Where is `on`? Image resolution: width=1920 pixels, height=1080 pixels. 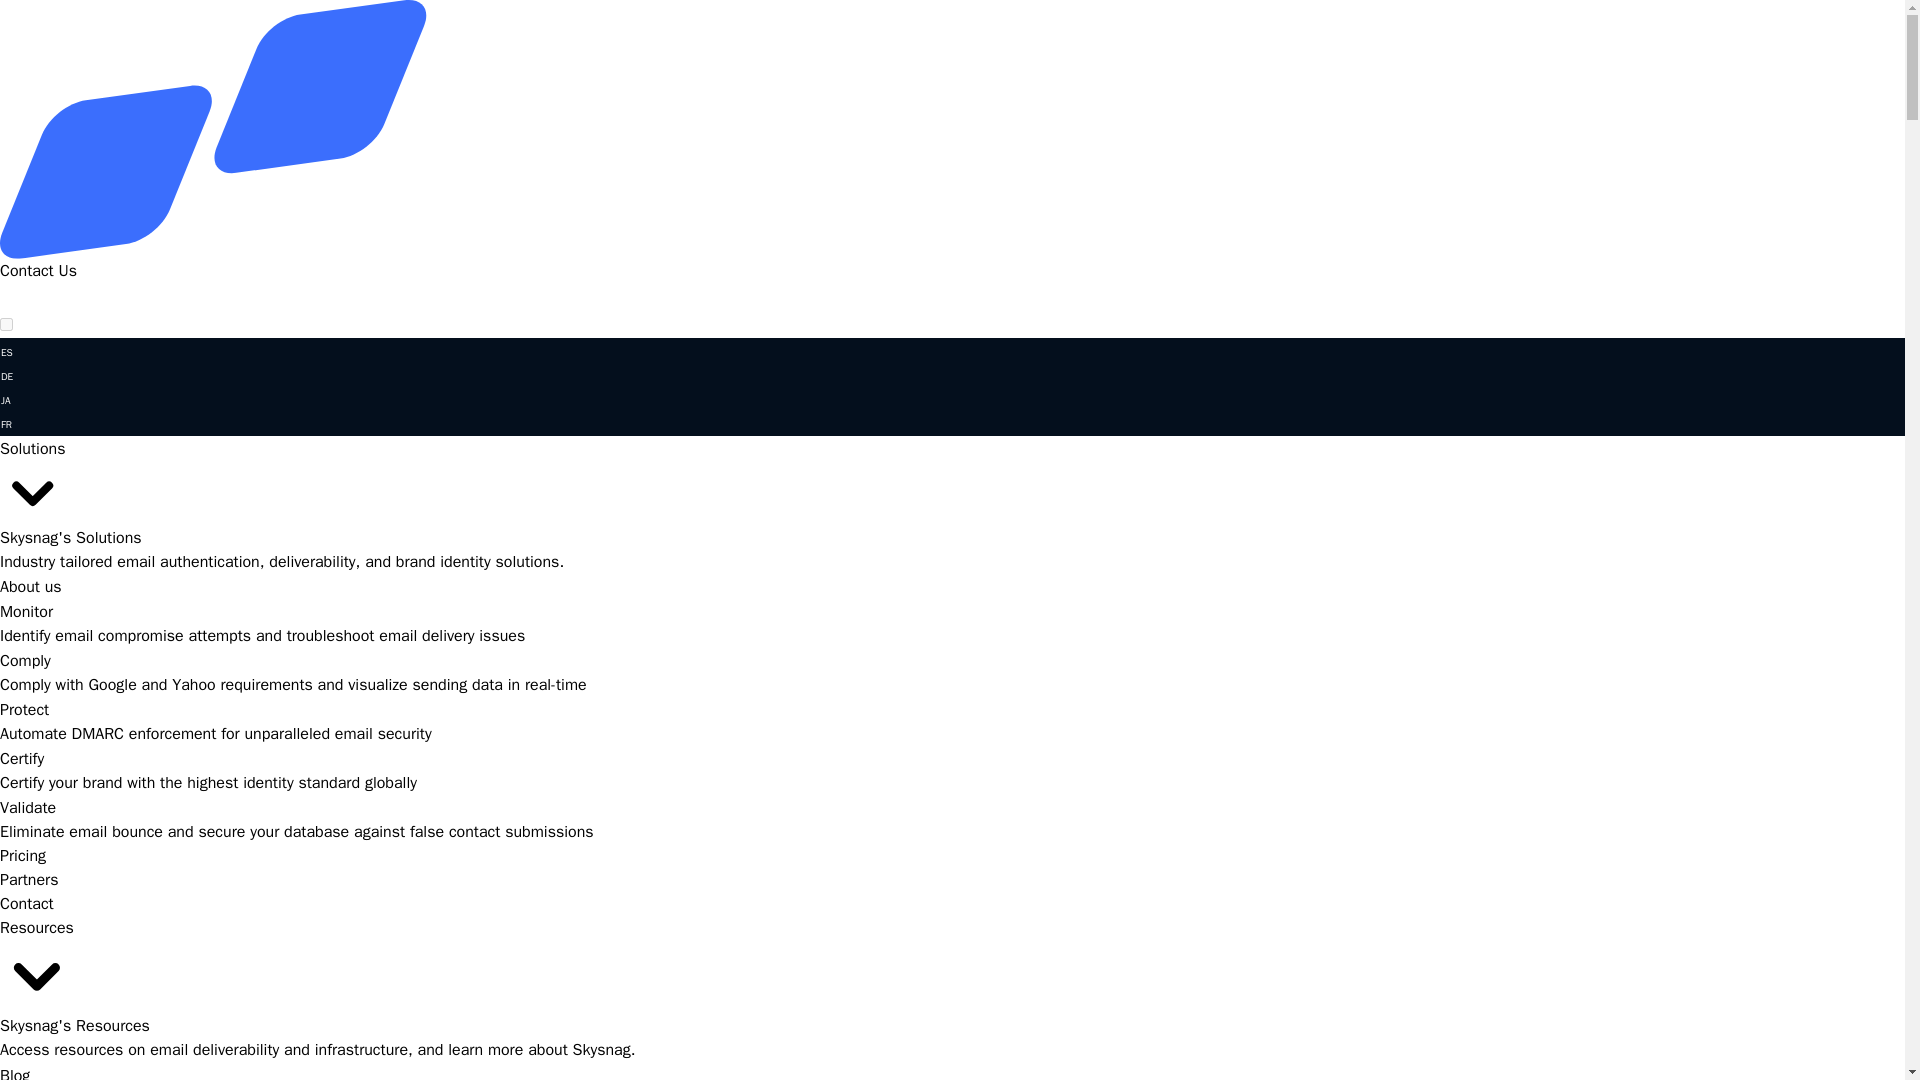 on is located at coordinates (6, 324).